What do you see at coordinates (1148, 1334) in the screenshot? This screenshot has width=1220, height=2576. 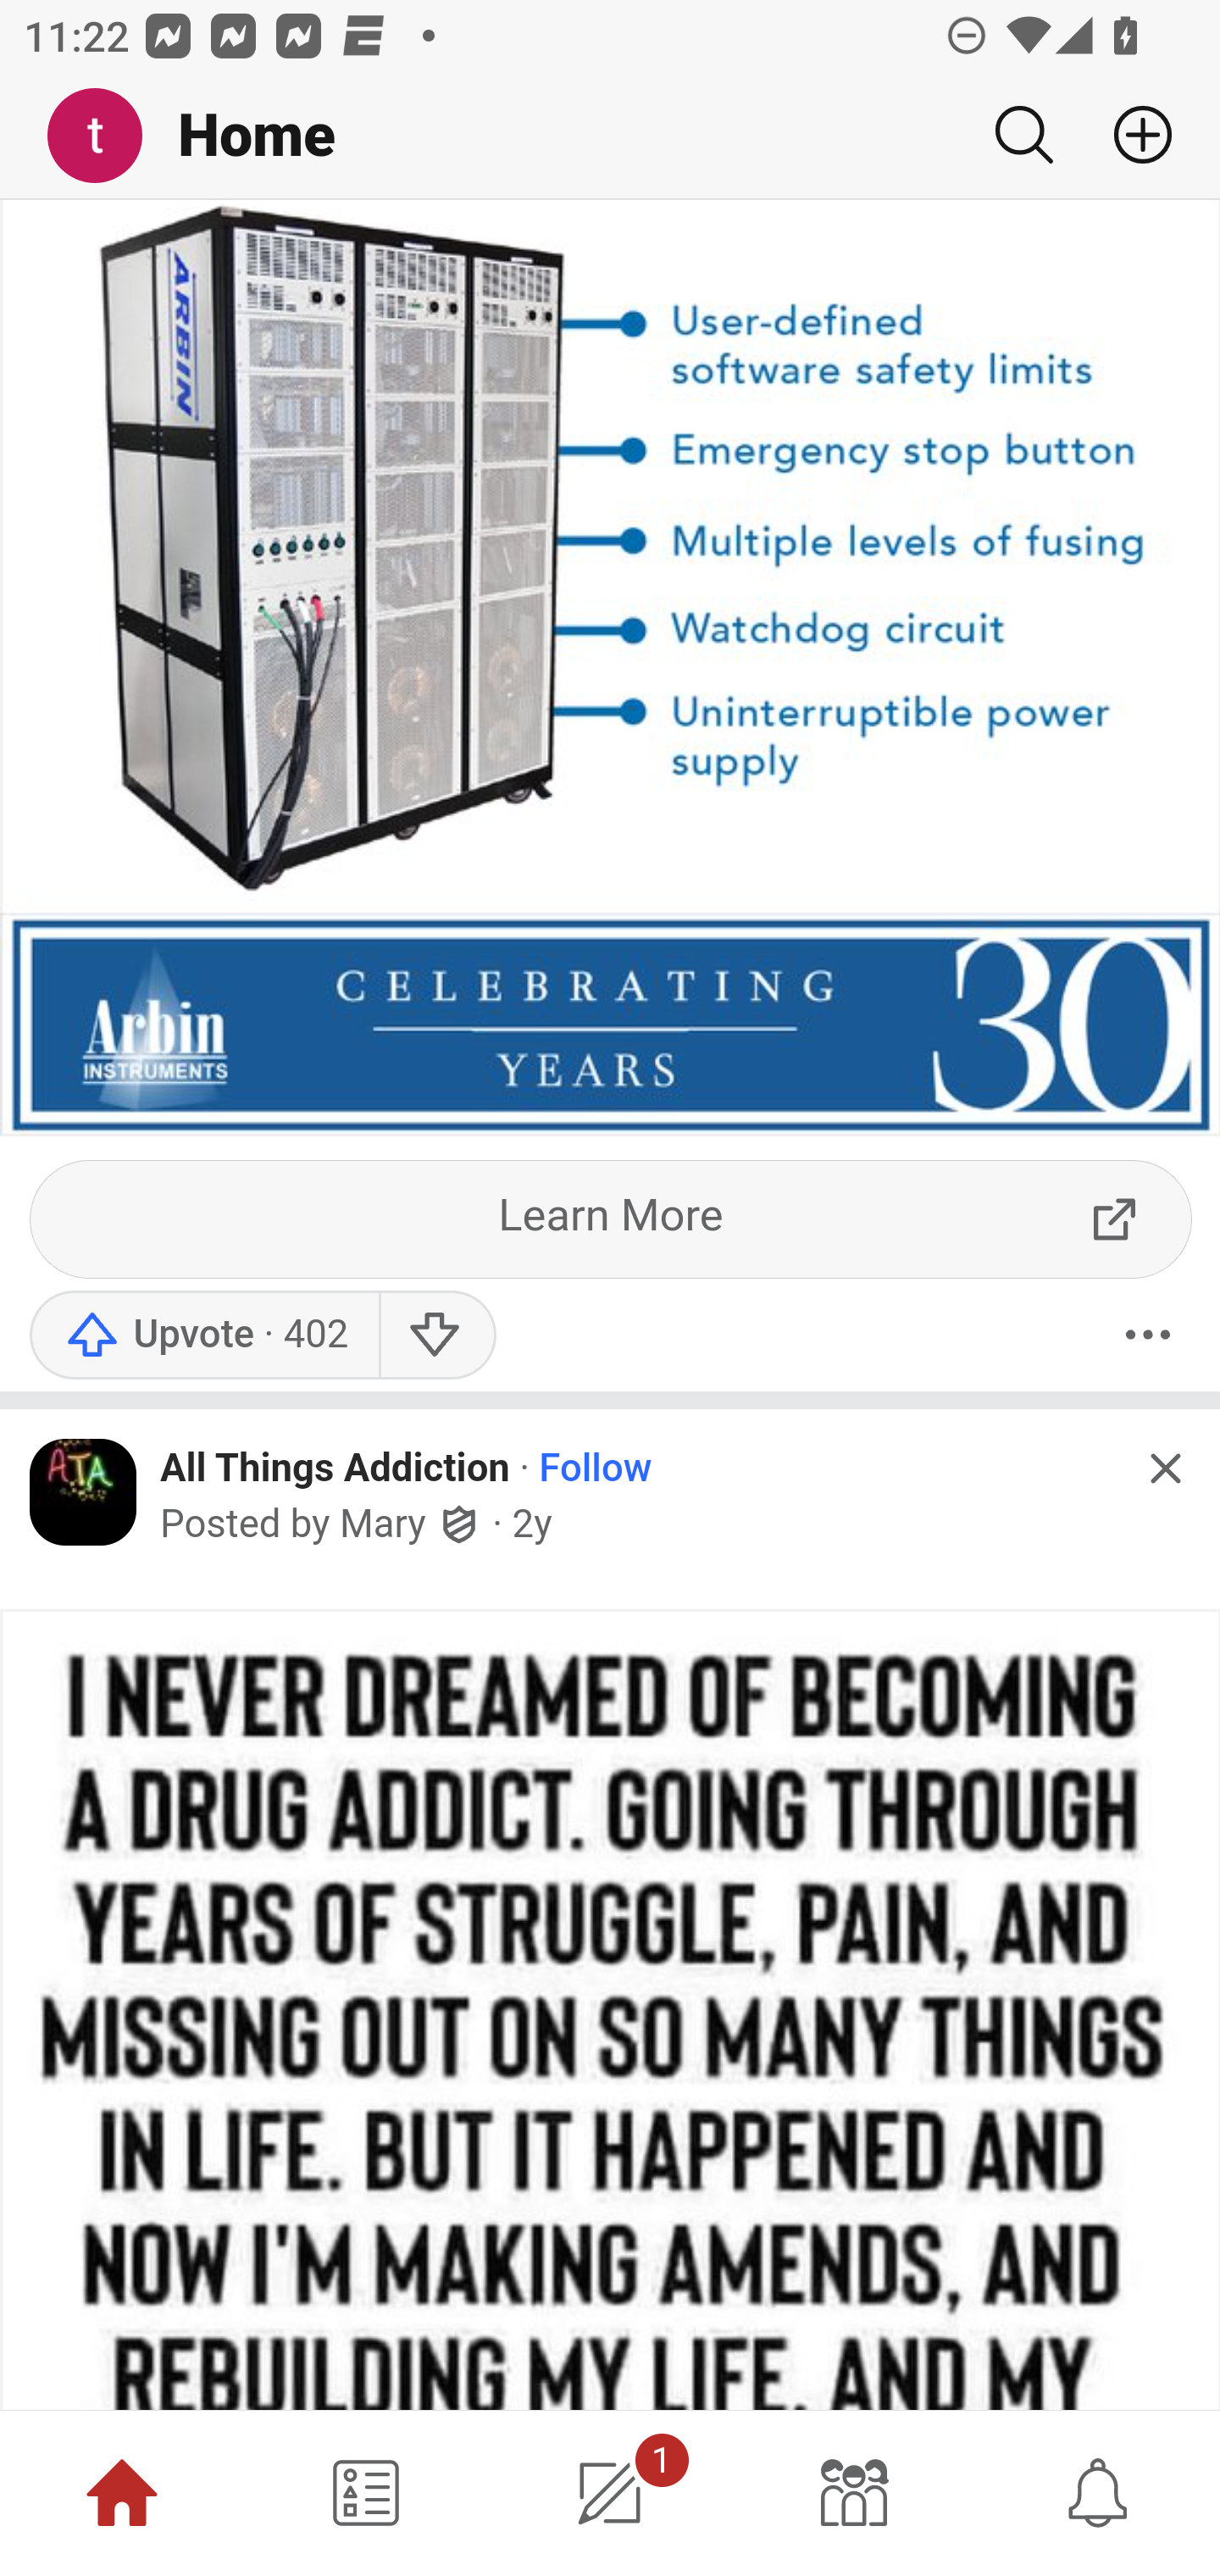 I see `More` at bounding box center [1148, 1334].